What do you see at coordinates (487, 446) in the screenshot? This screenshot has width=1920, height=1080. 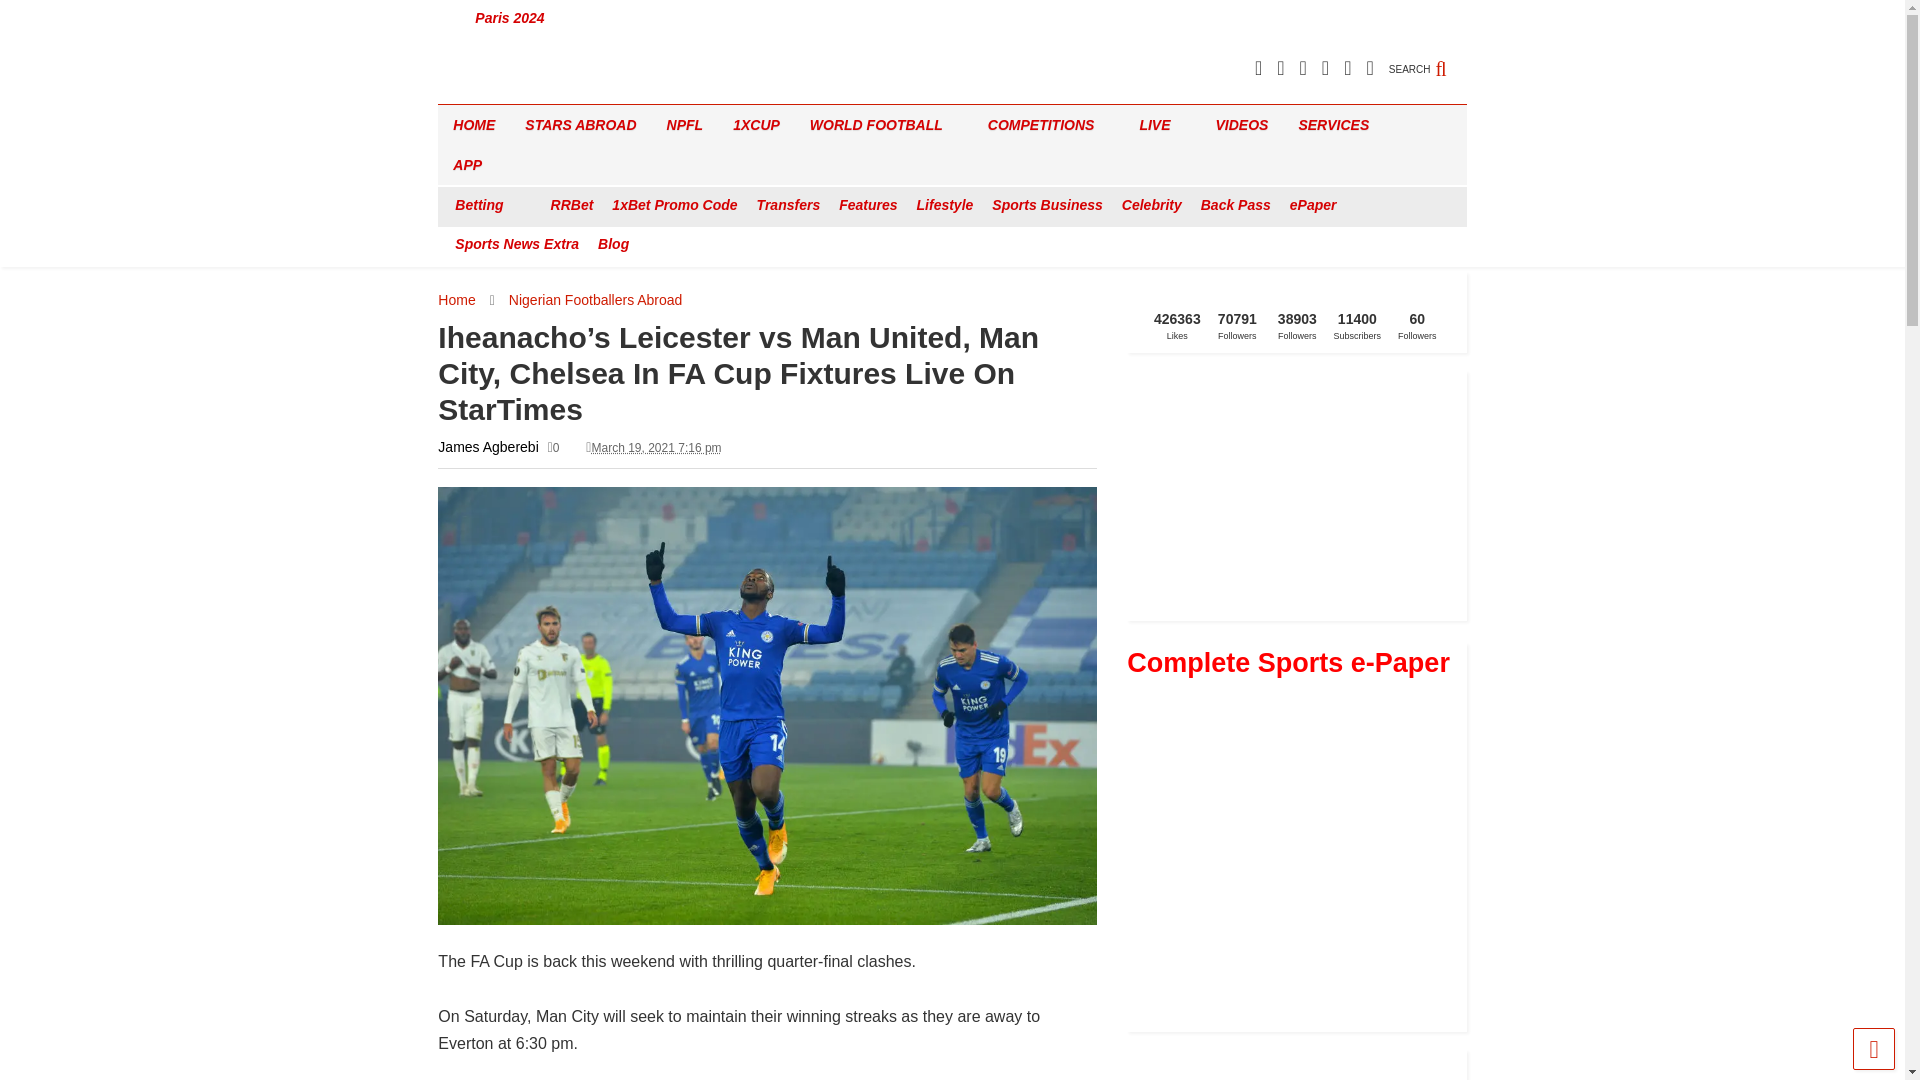 I see `James Agberebi` at bounding box center [487, 446].